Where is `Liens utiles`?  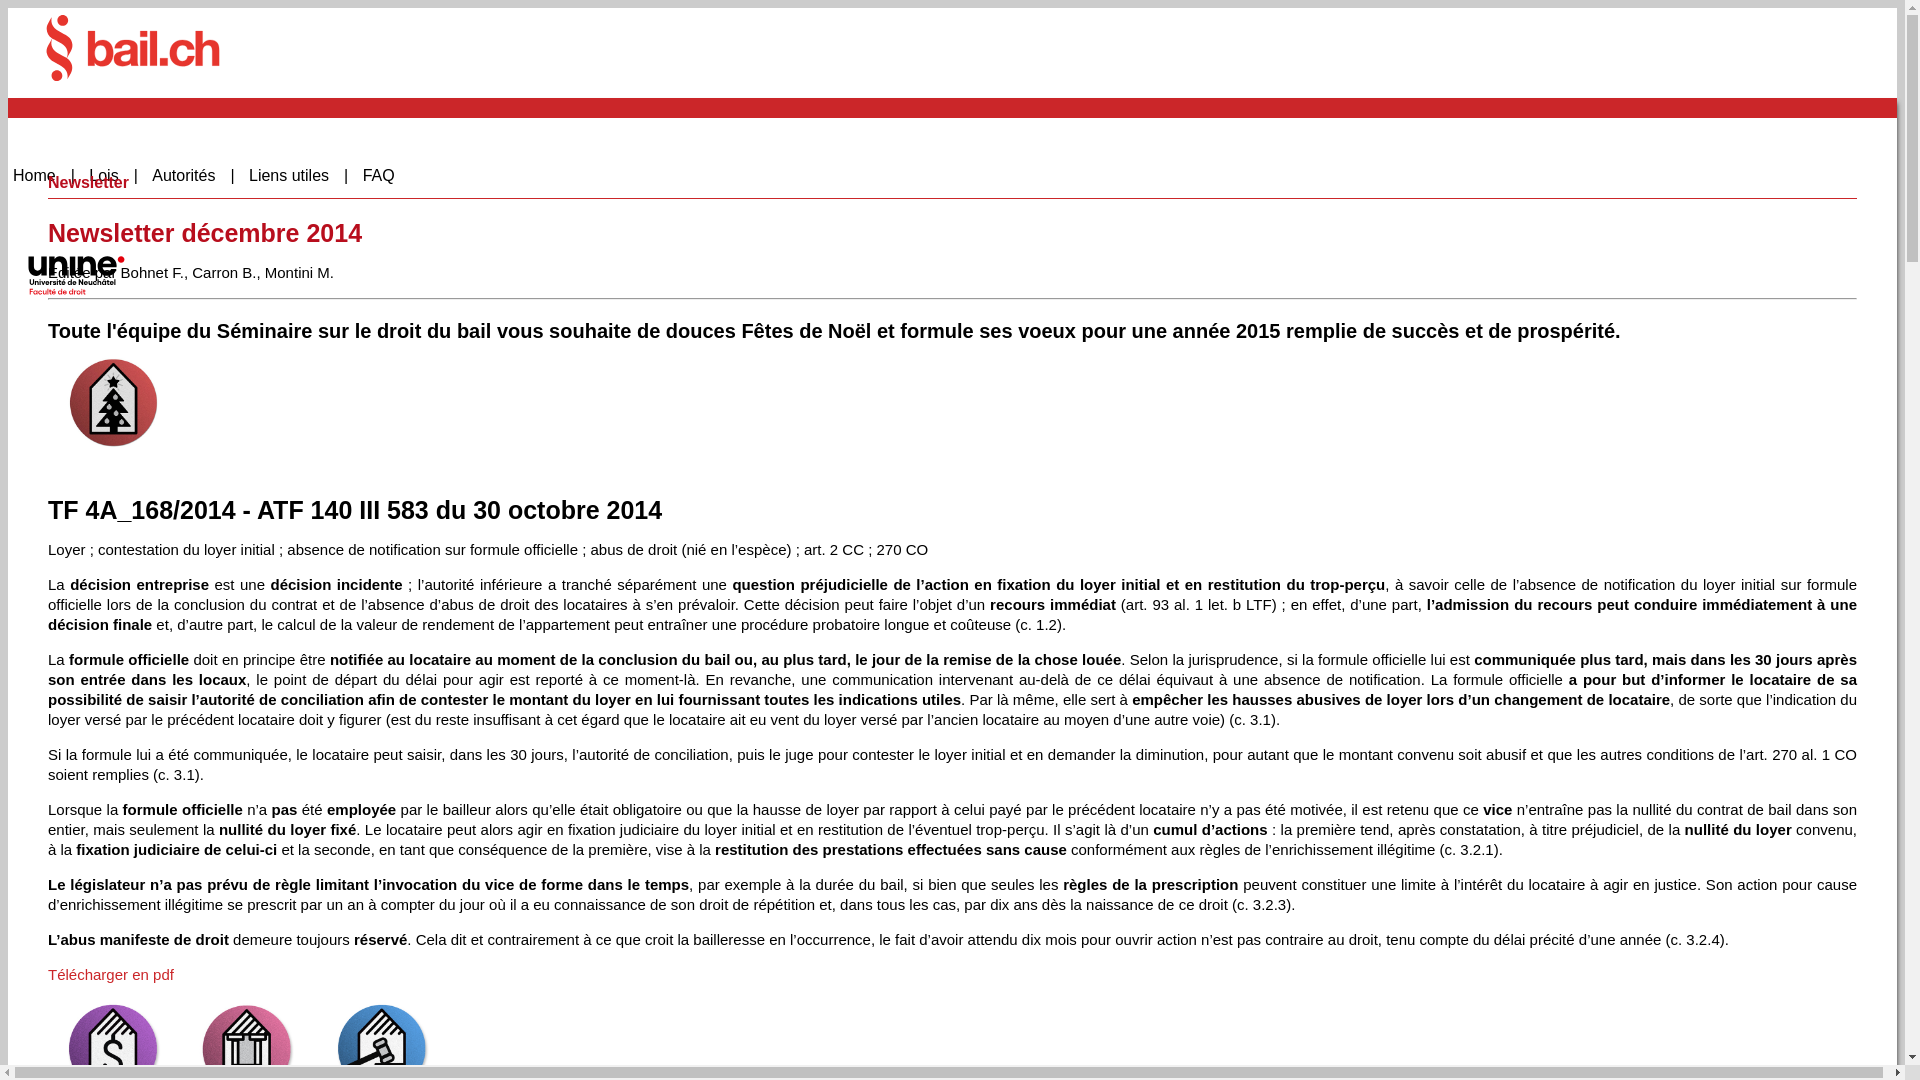 Liens utiles is located at coordinates (298, 176).